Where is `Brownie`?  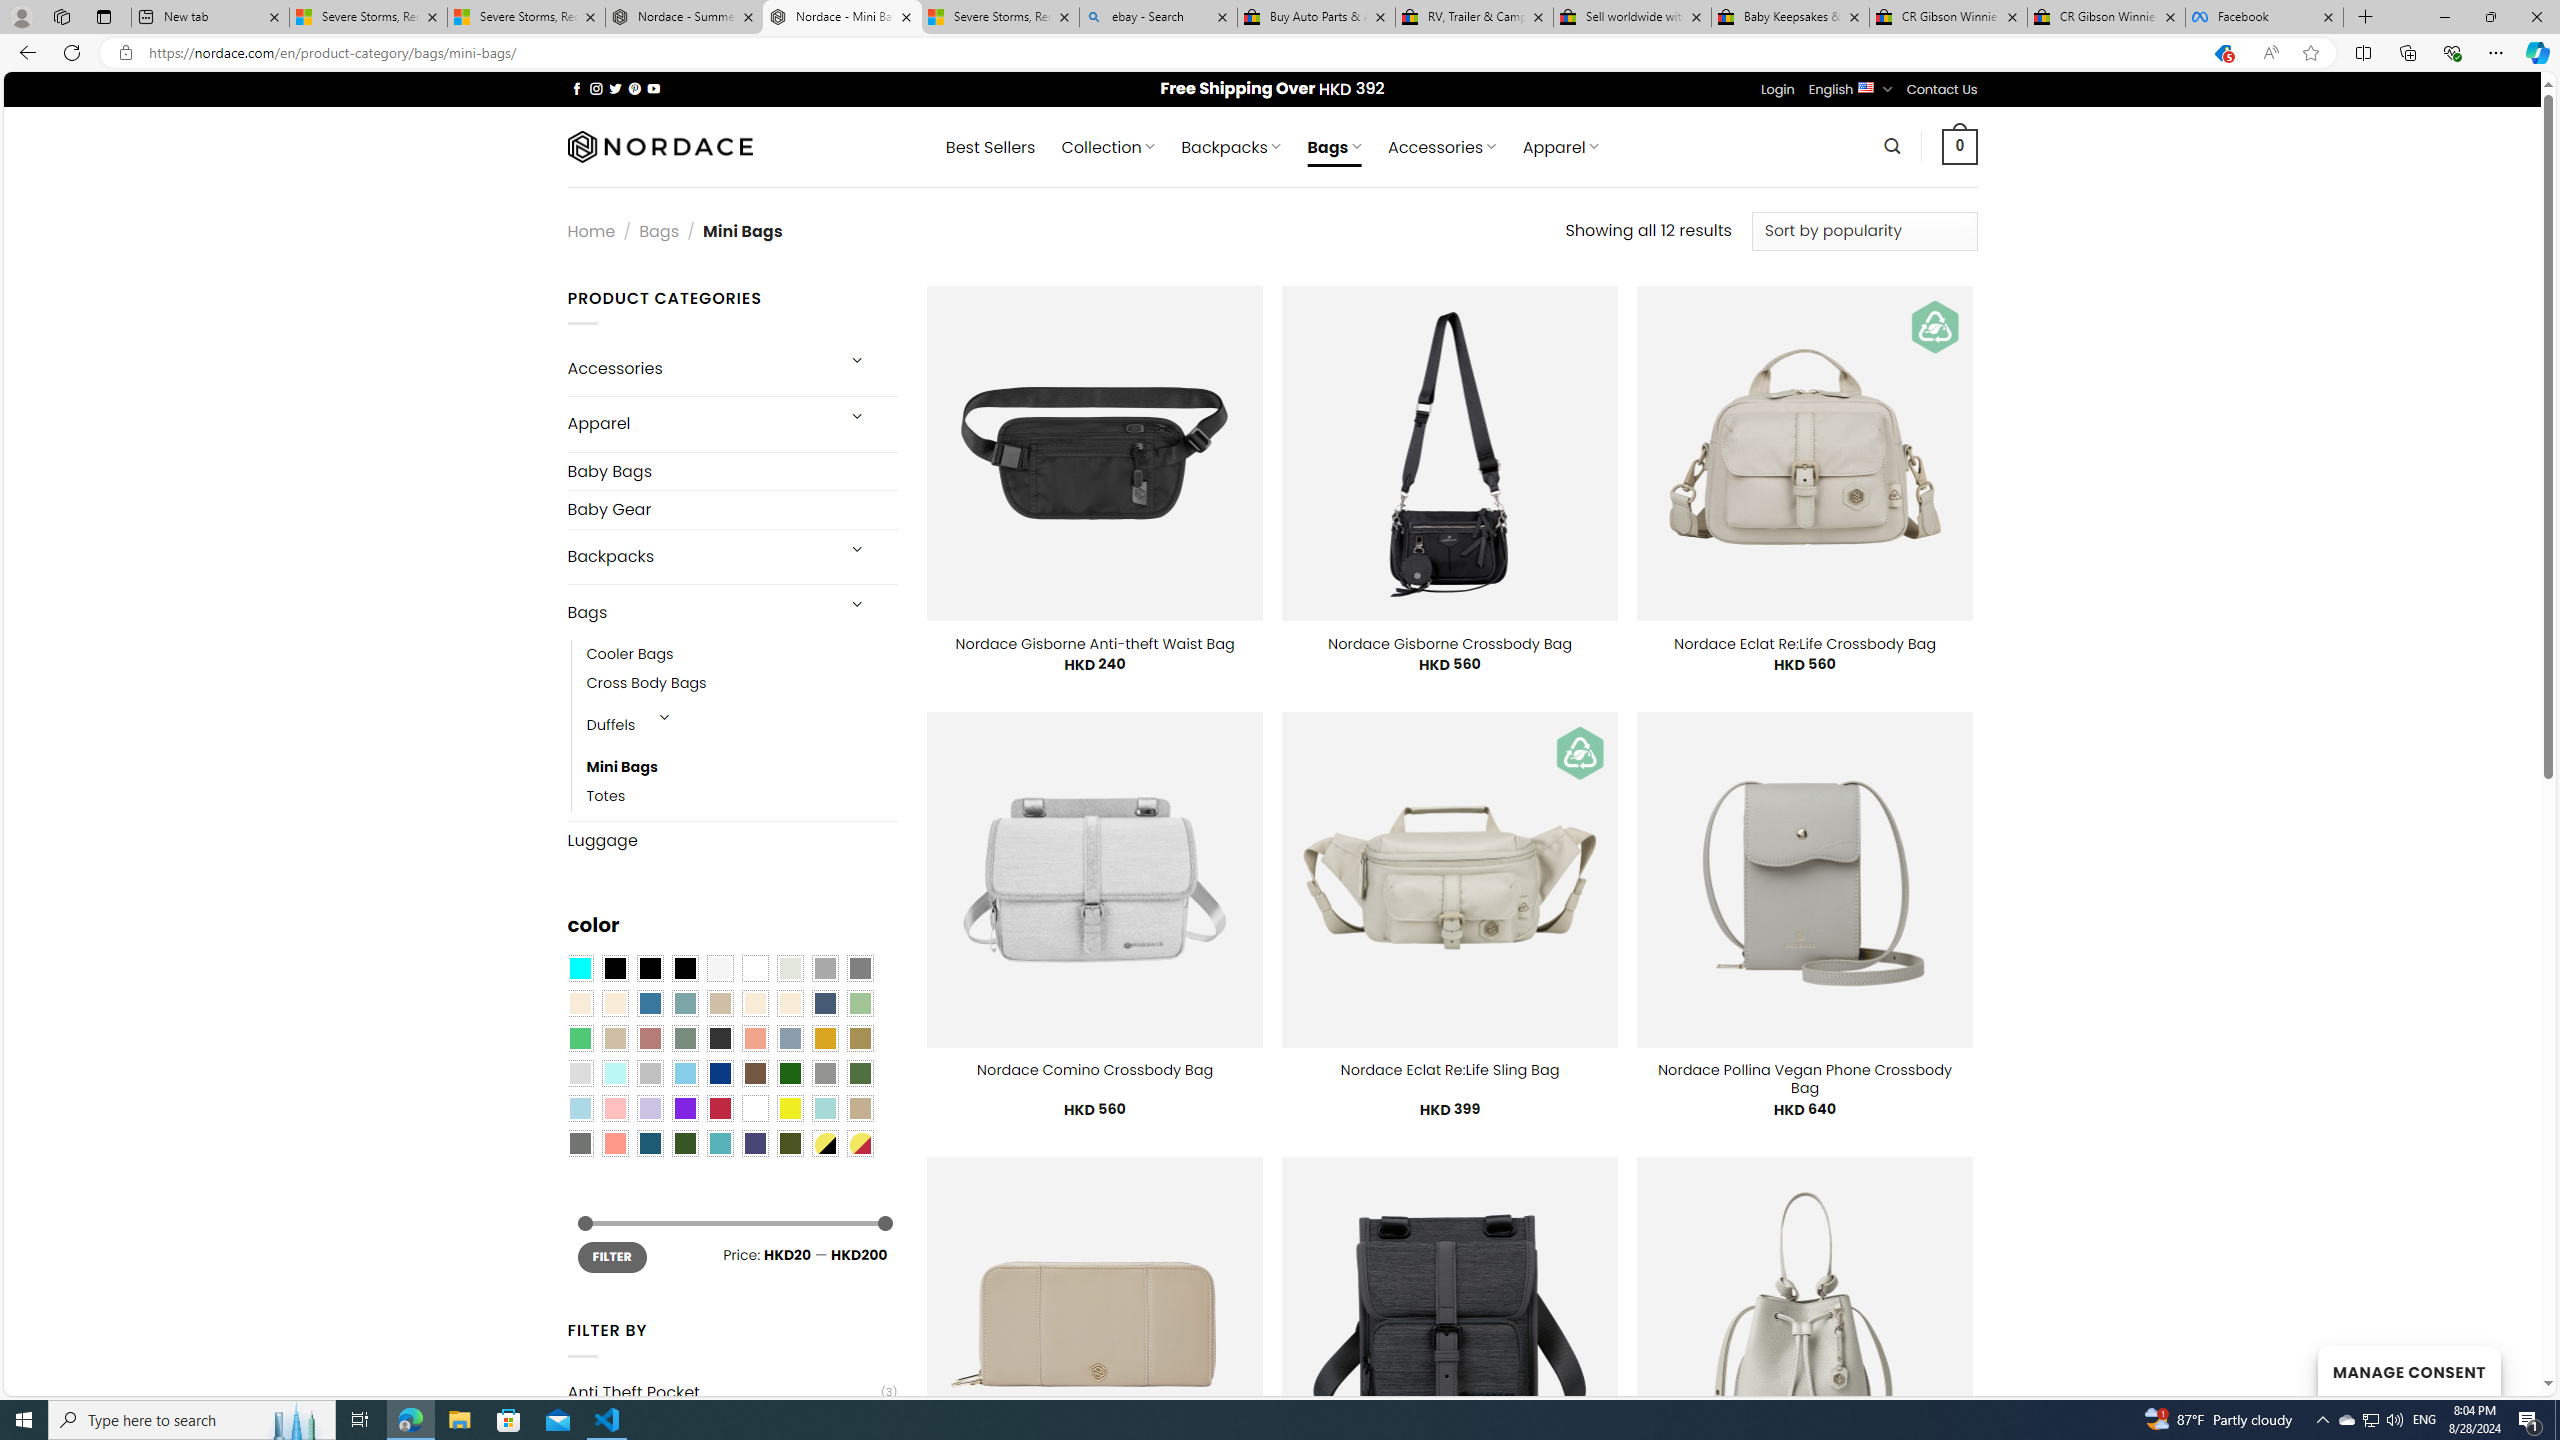
Brownie is located at coordinates (719, 1003).